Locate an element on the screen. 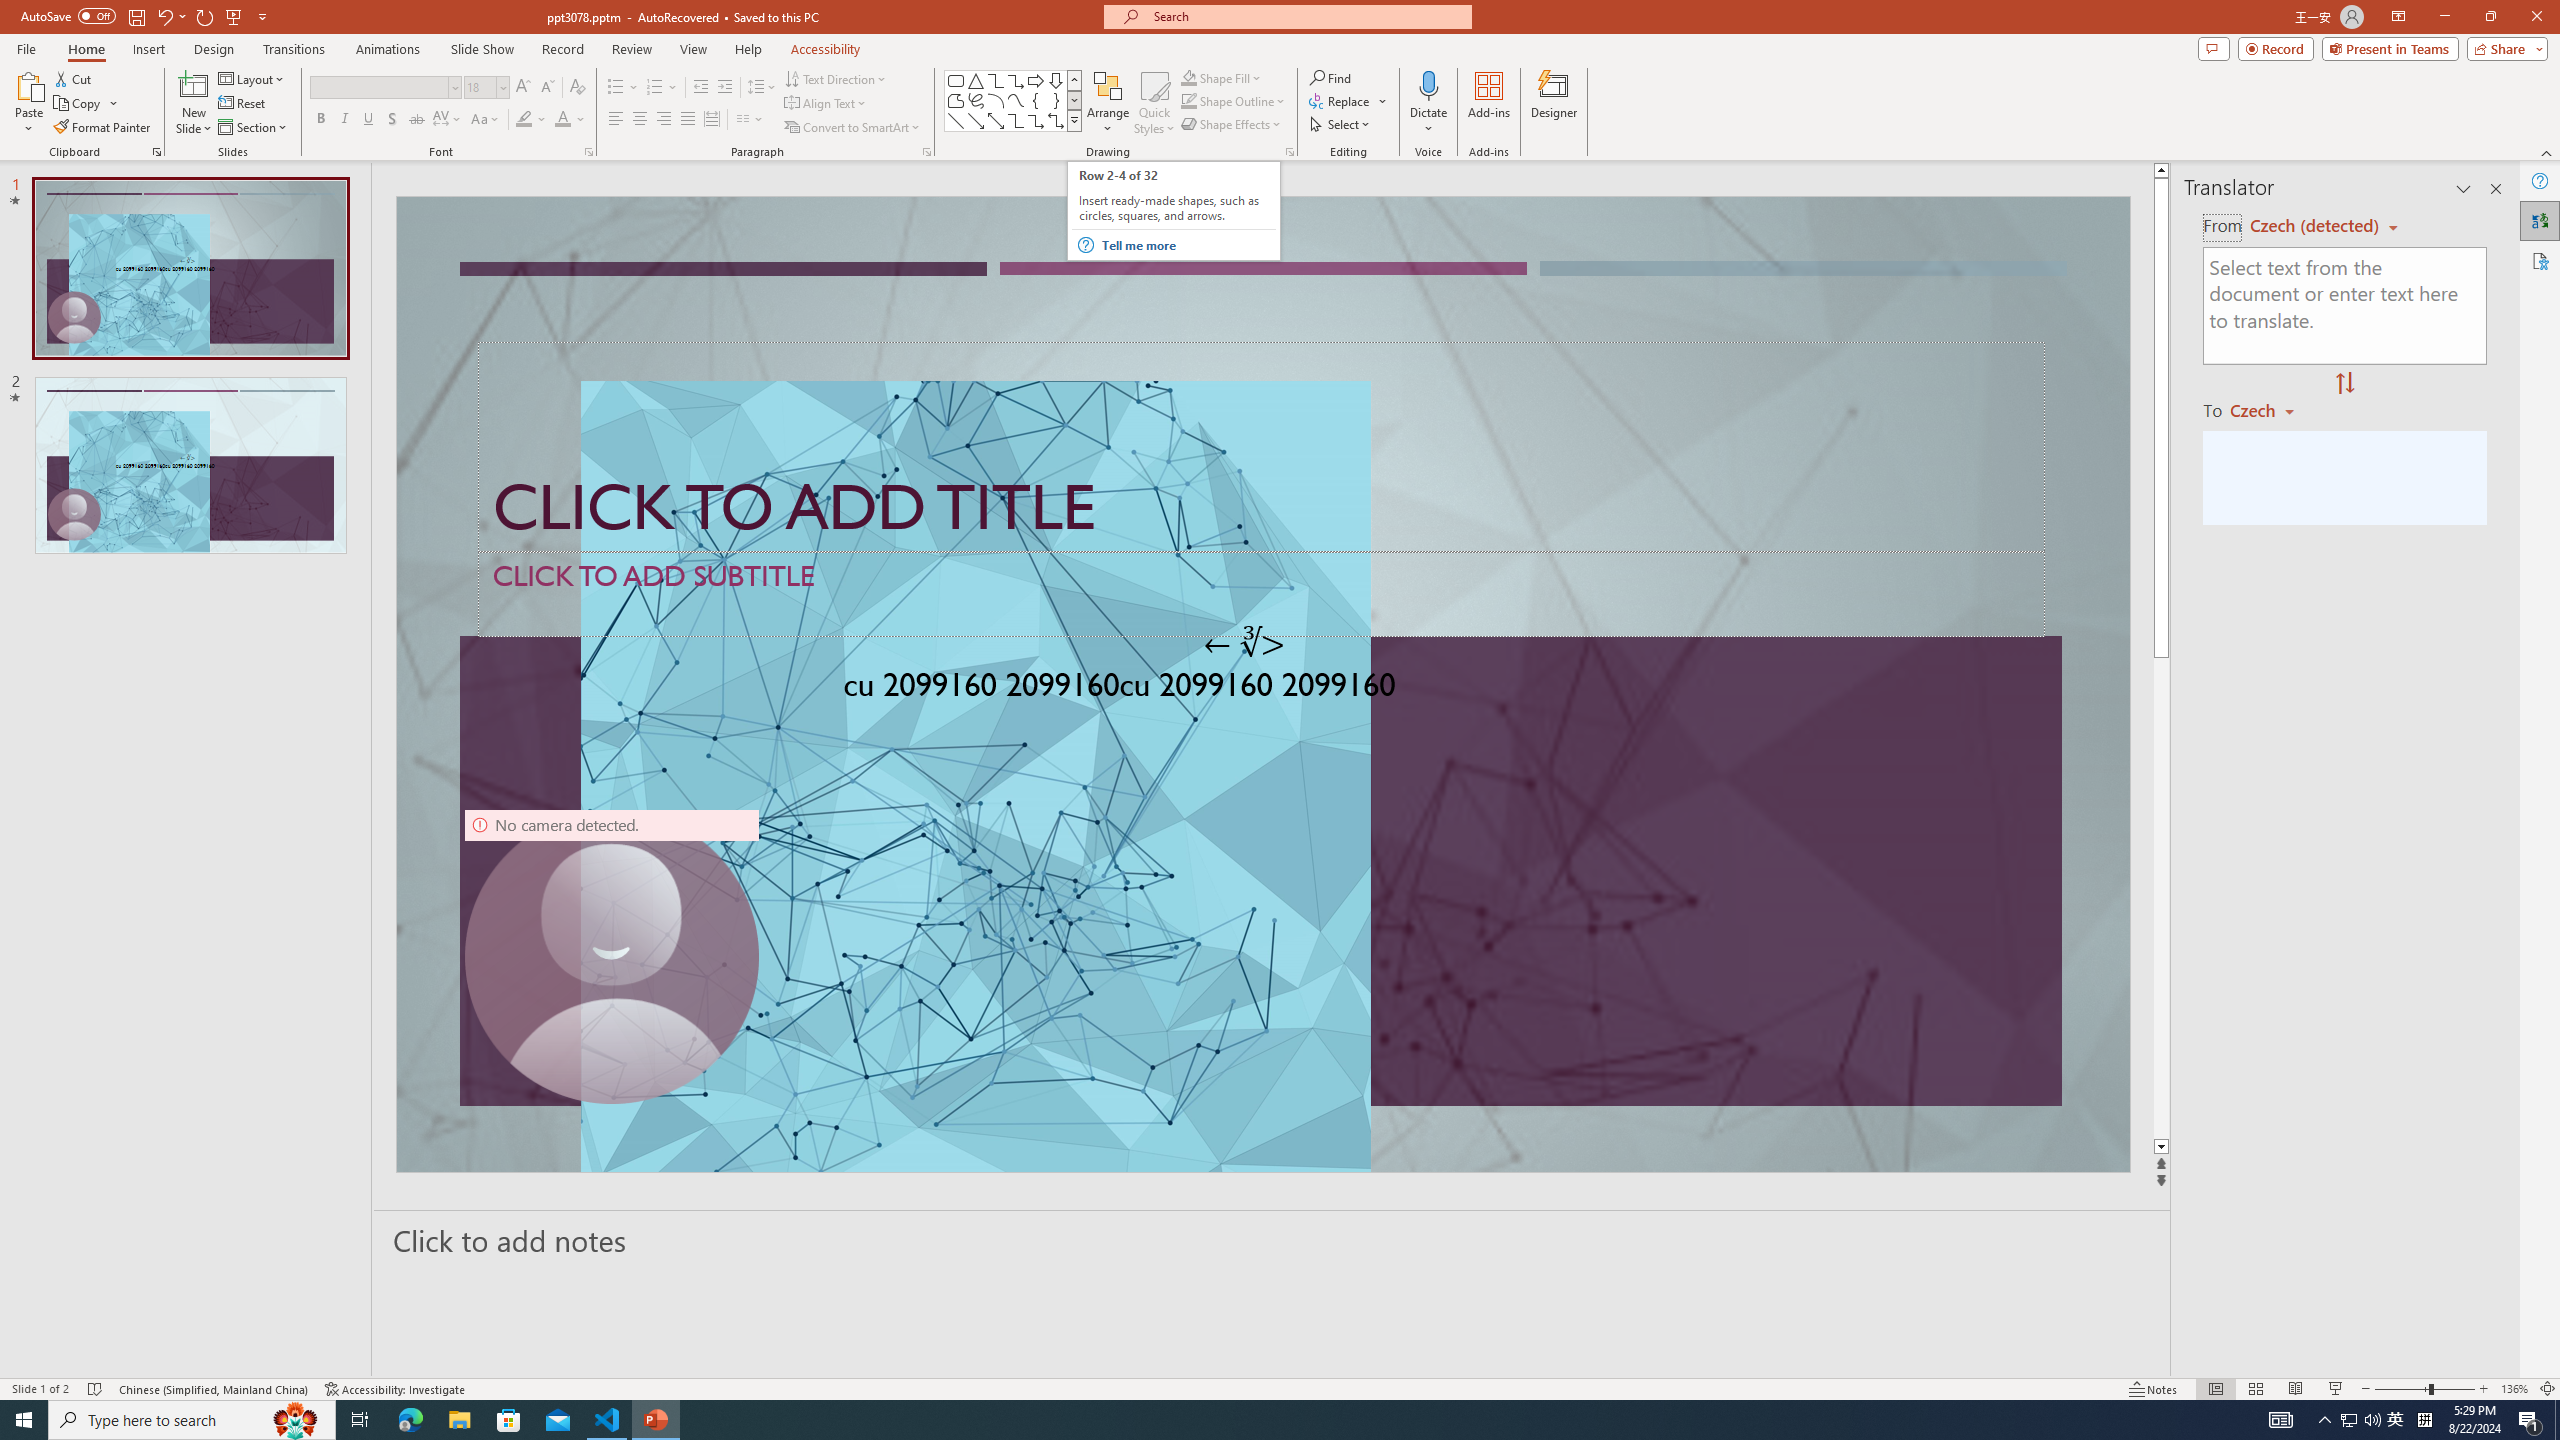  Curve is located at coordinates (1016, 100).